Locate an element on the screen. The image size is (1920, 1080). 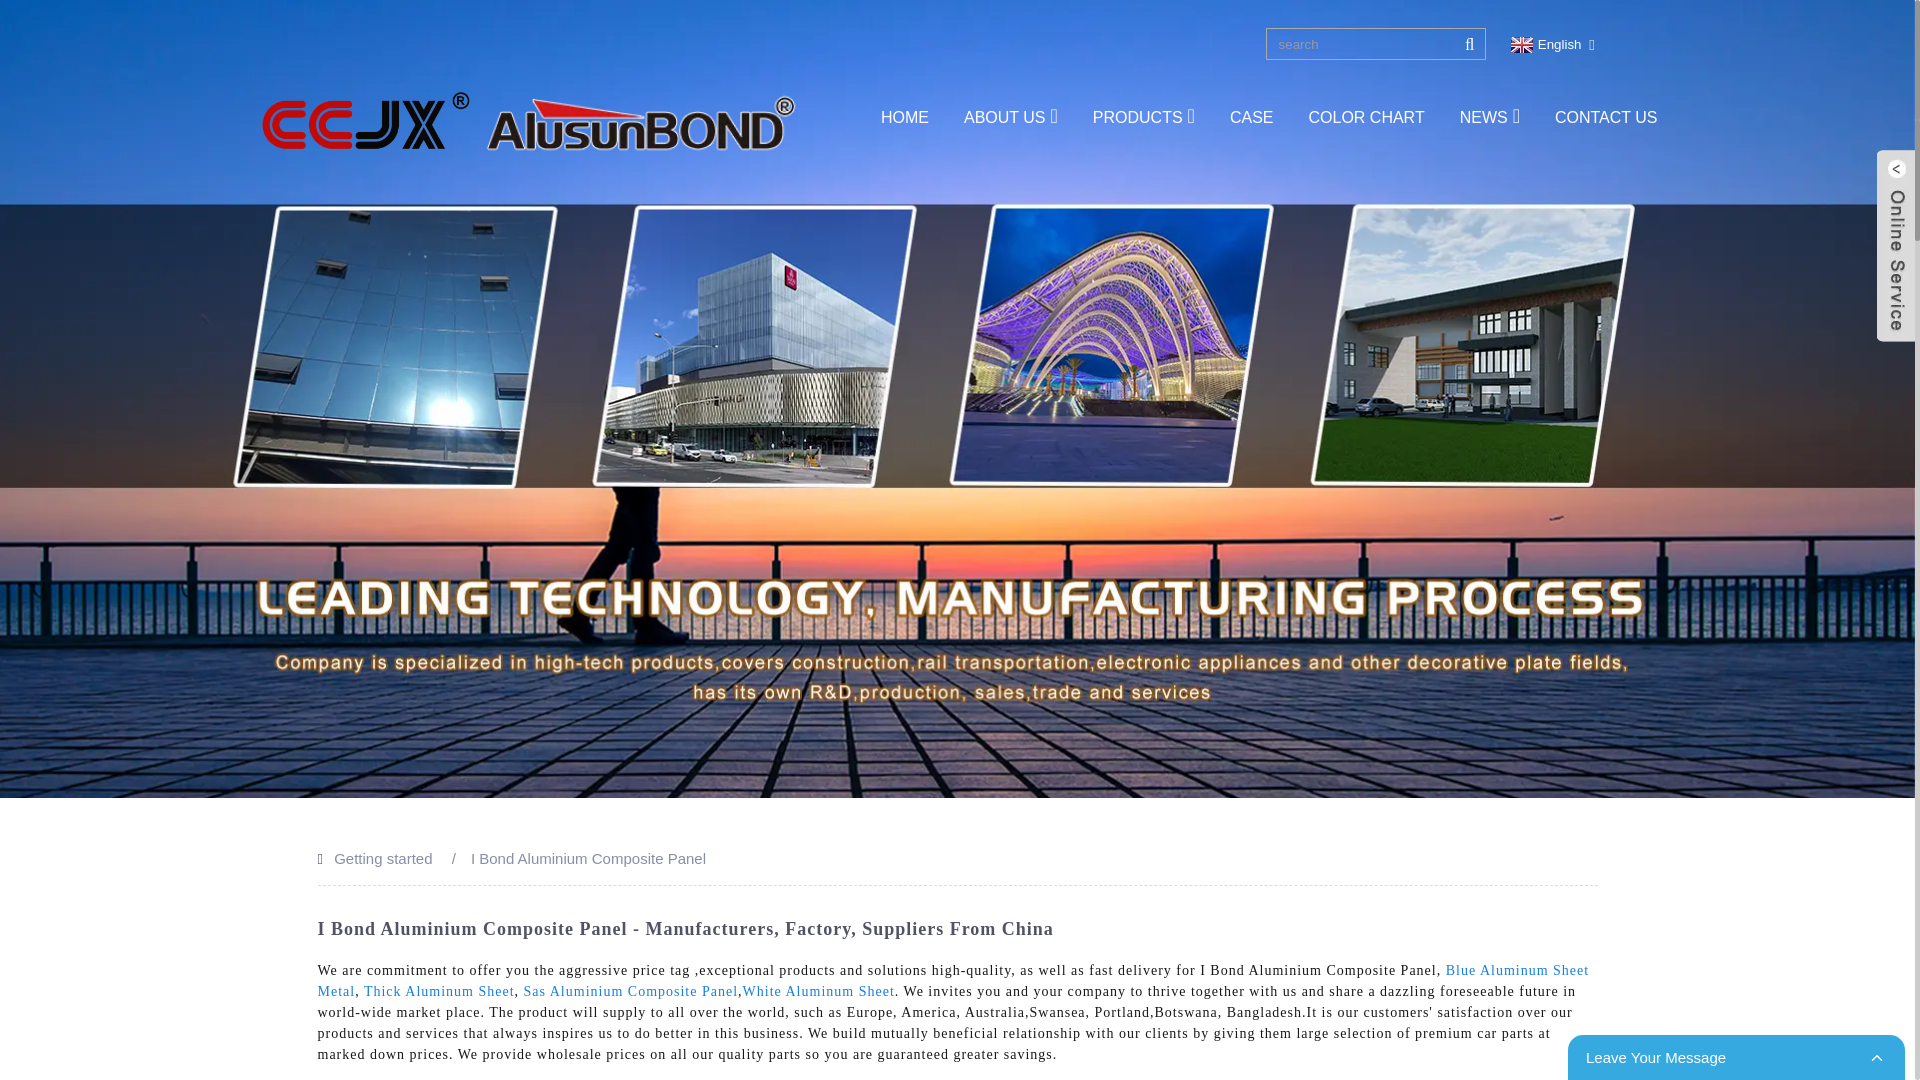
English is located at coordinates (1544, 44).